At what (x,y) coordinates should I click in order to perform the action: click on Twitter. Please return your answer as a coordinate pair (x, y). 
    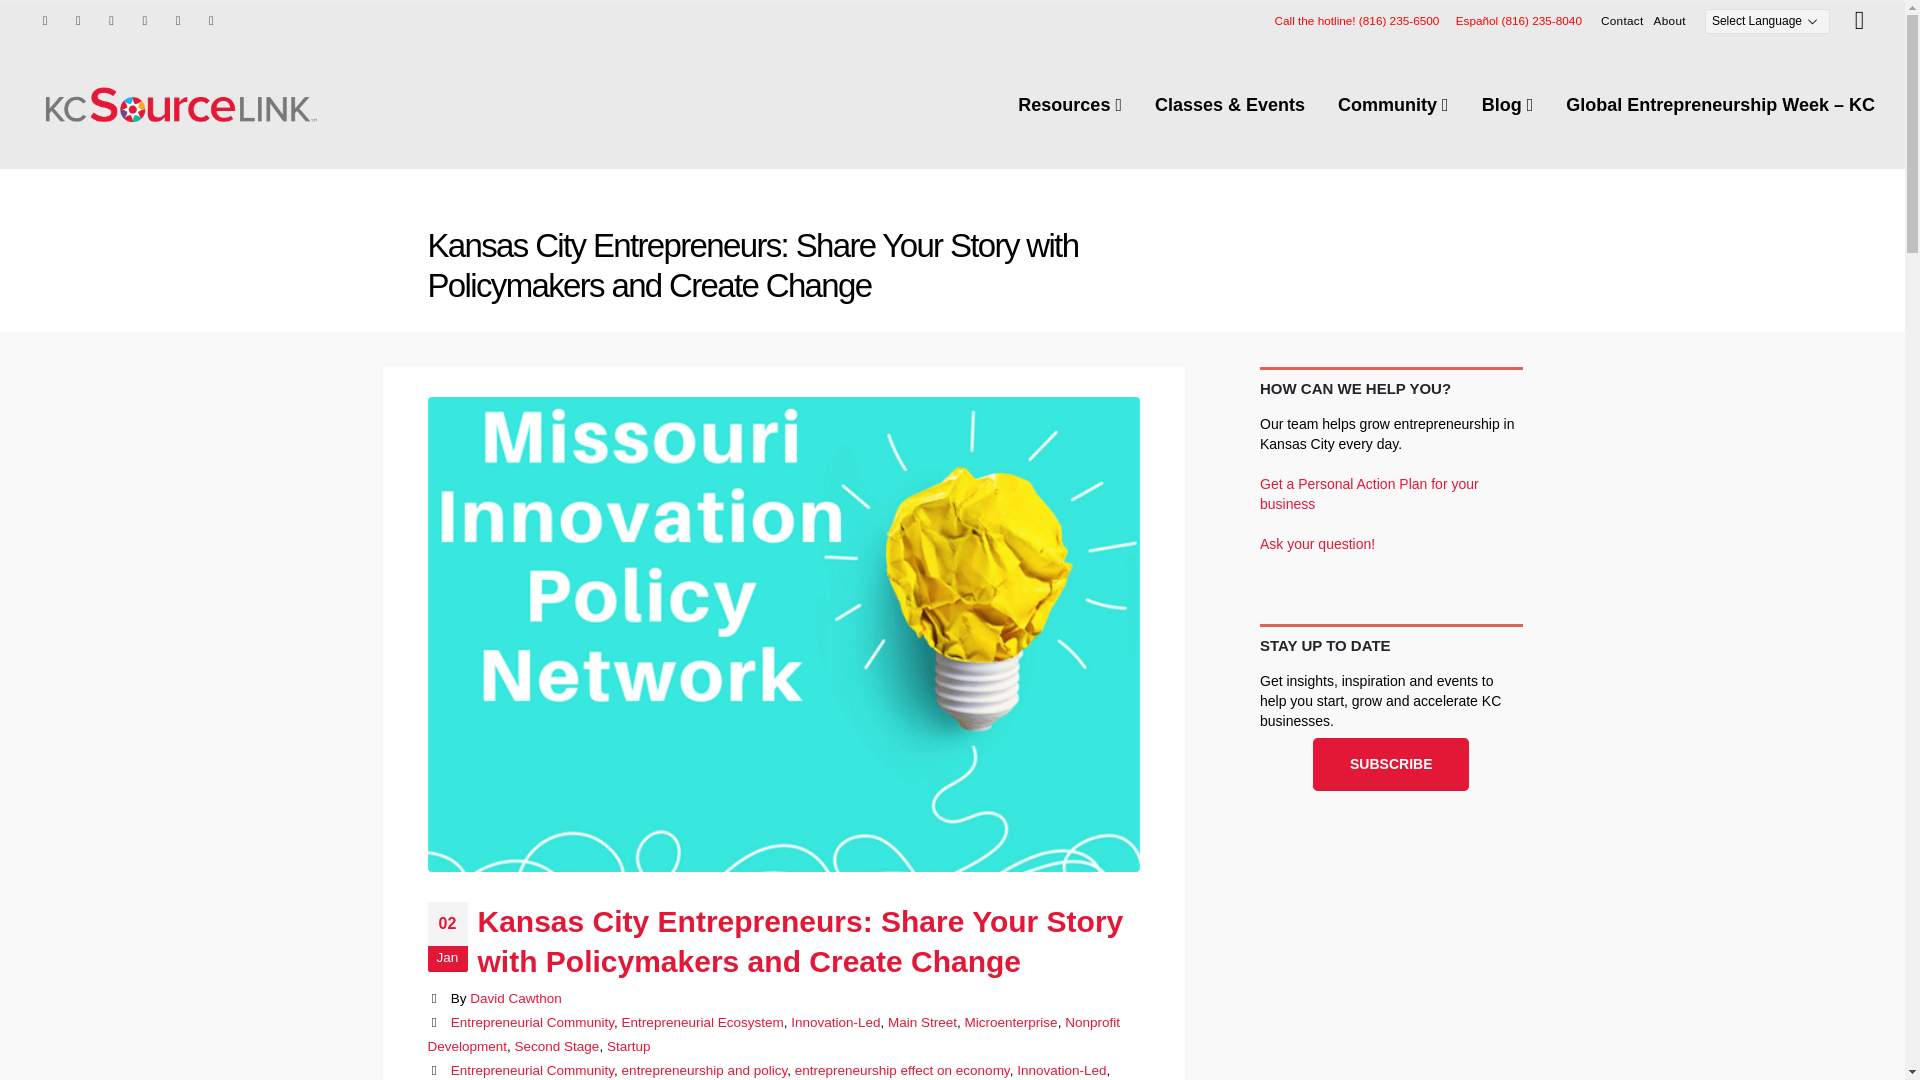
    Looking at the image, I should click on (78, 20).